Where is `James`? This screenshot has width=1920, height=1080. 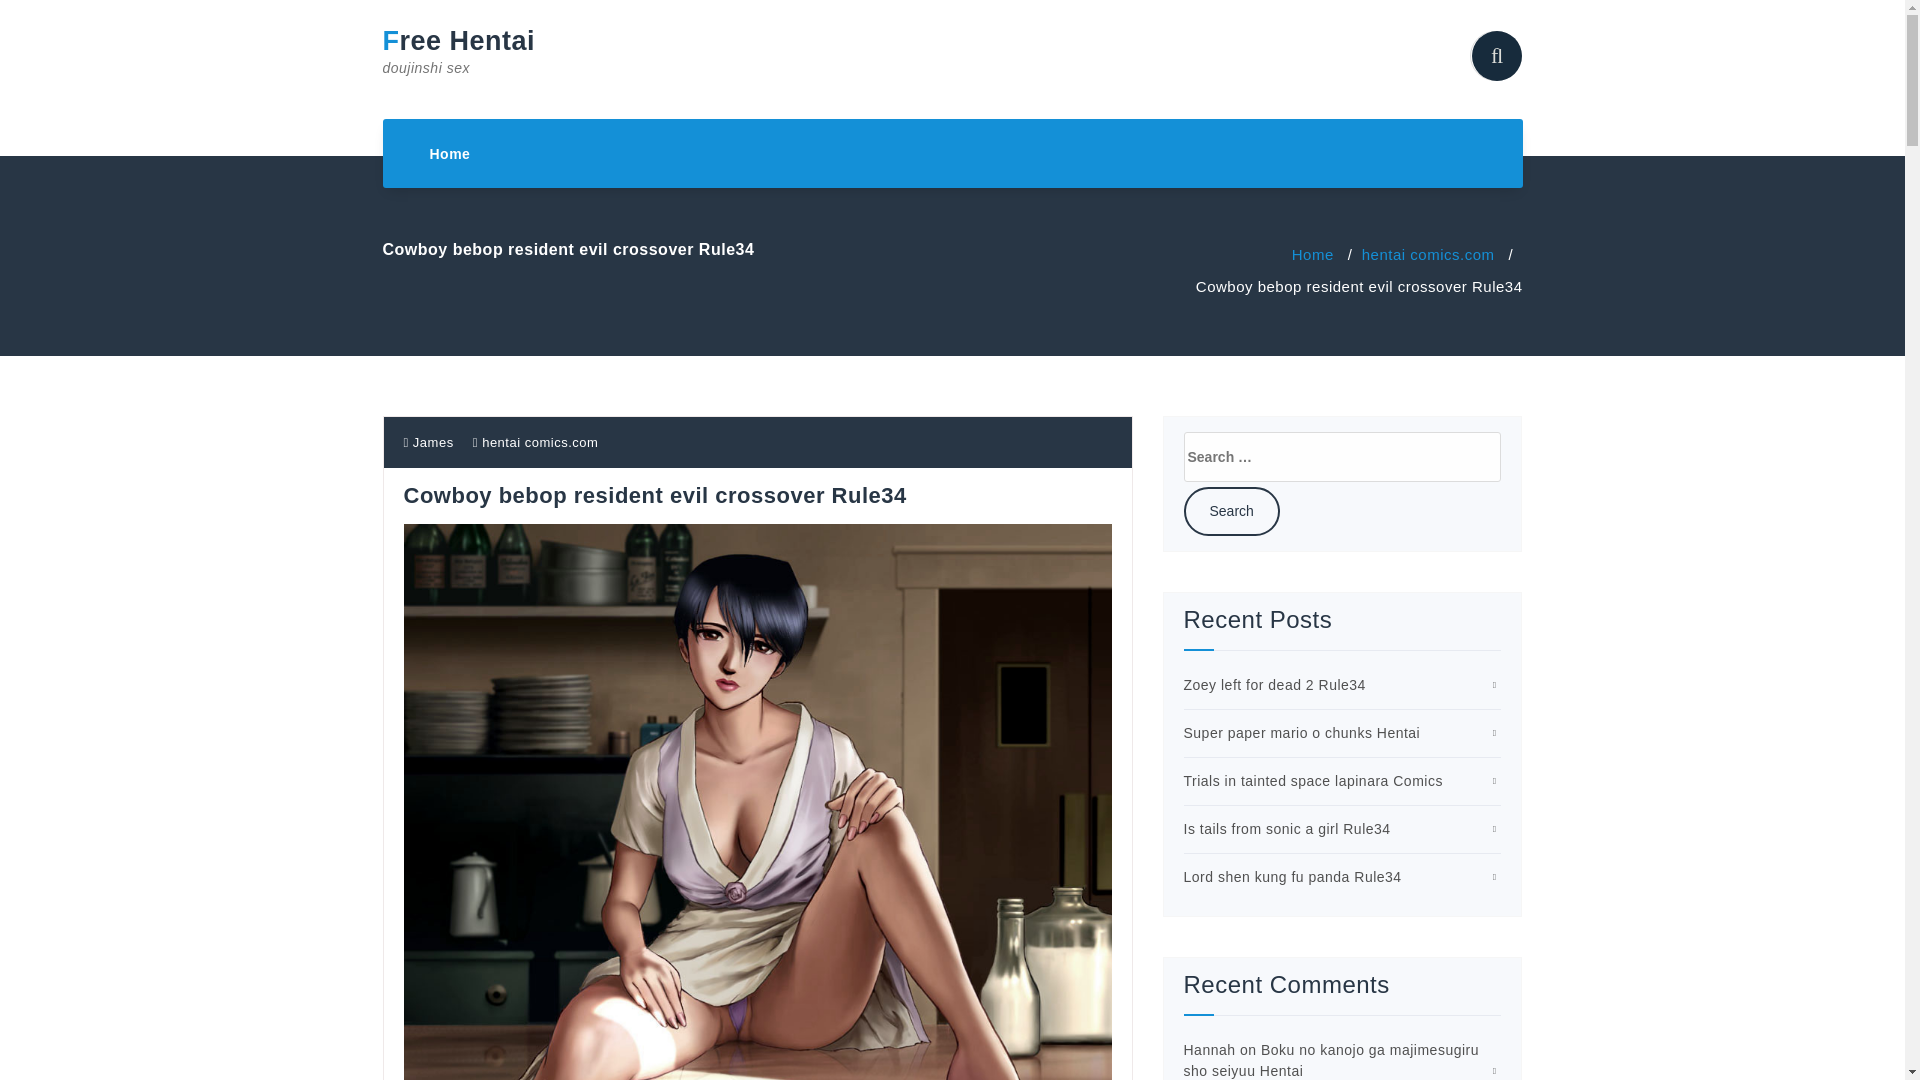 James is located at coordinates (466, 51).